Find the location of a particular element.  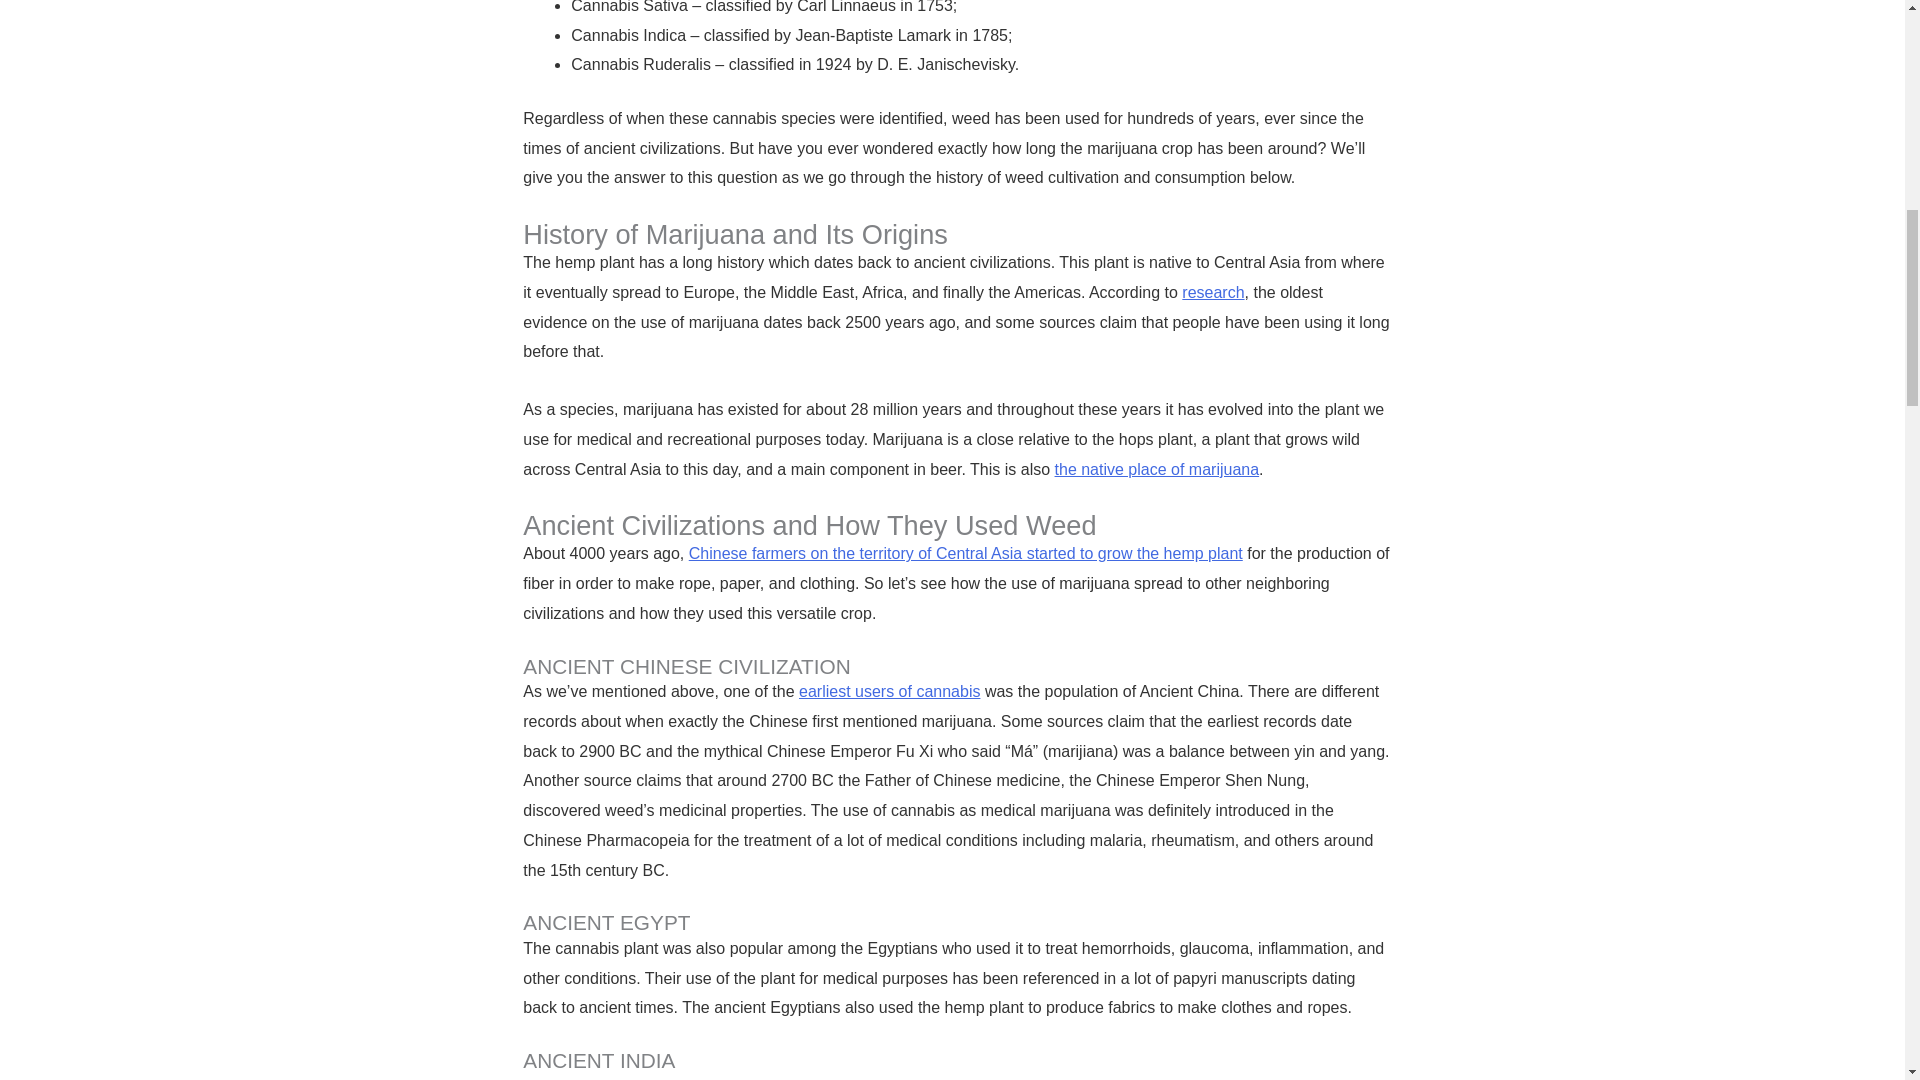

earliest users of cannabis is located at coordinates (888, 690).